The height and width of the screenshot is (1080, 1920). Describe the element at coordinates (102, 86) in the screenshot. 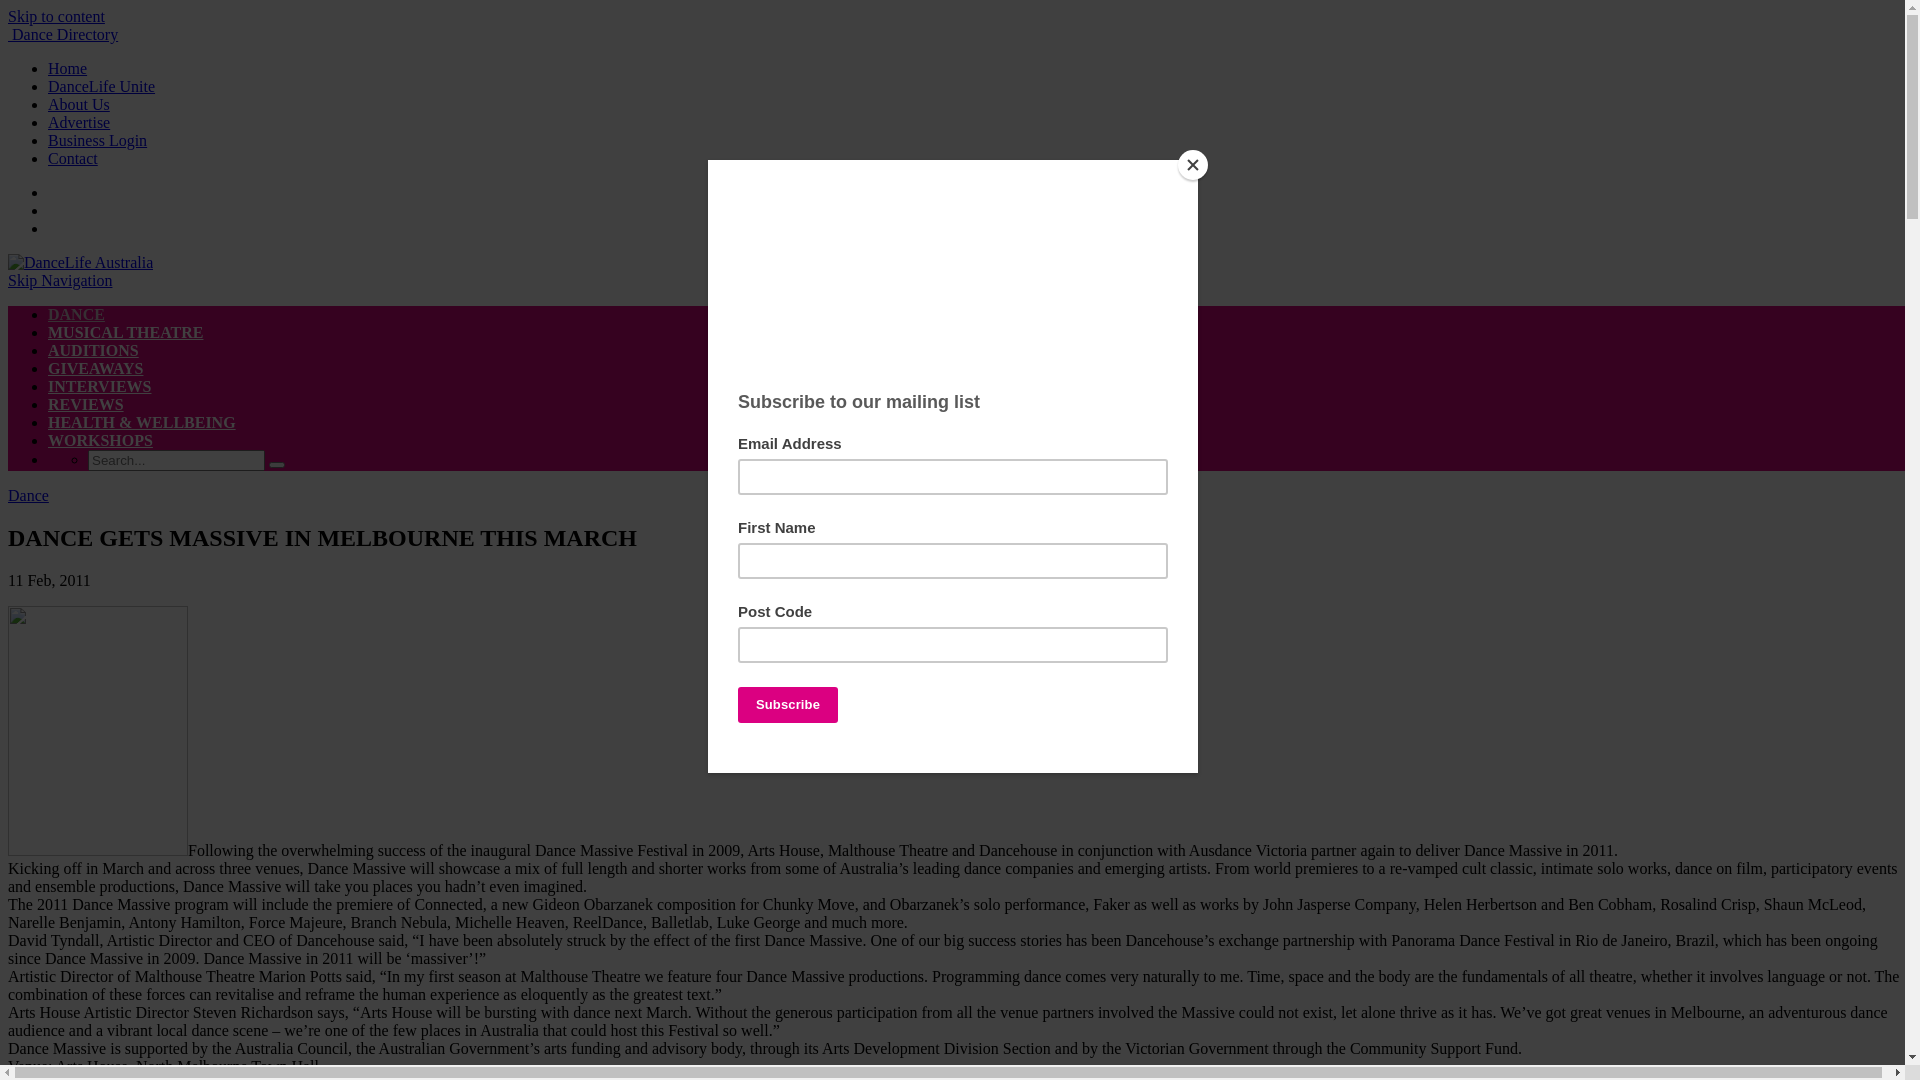

I see `DanceLife Unite` at that location.